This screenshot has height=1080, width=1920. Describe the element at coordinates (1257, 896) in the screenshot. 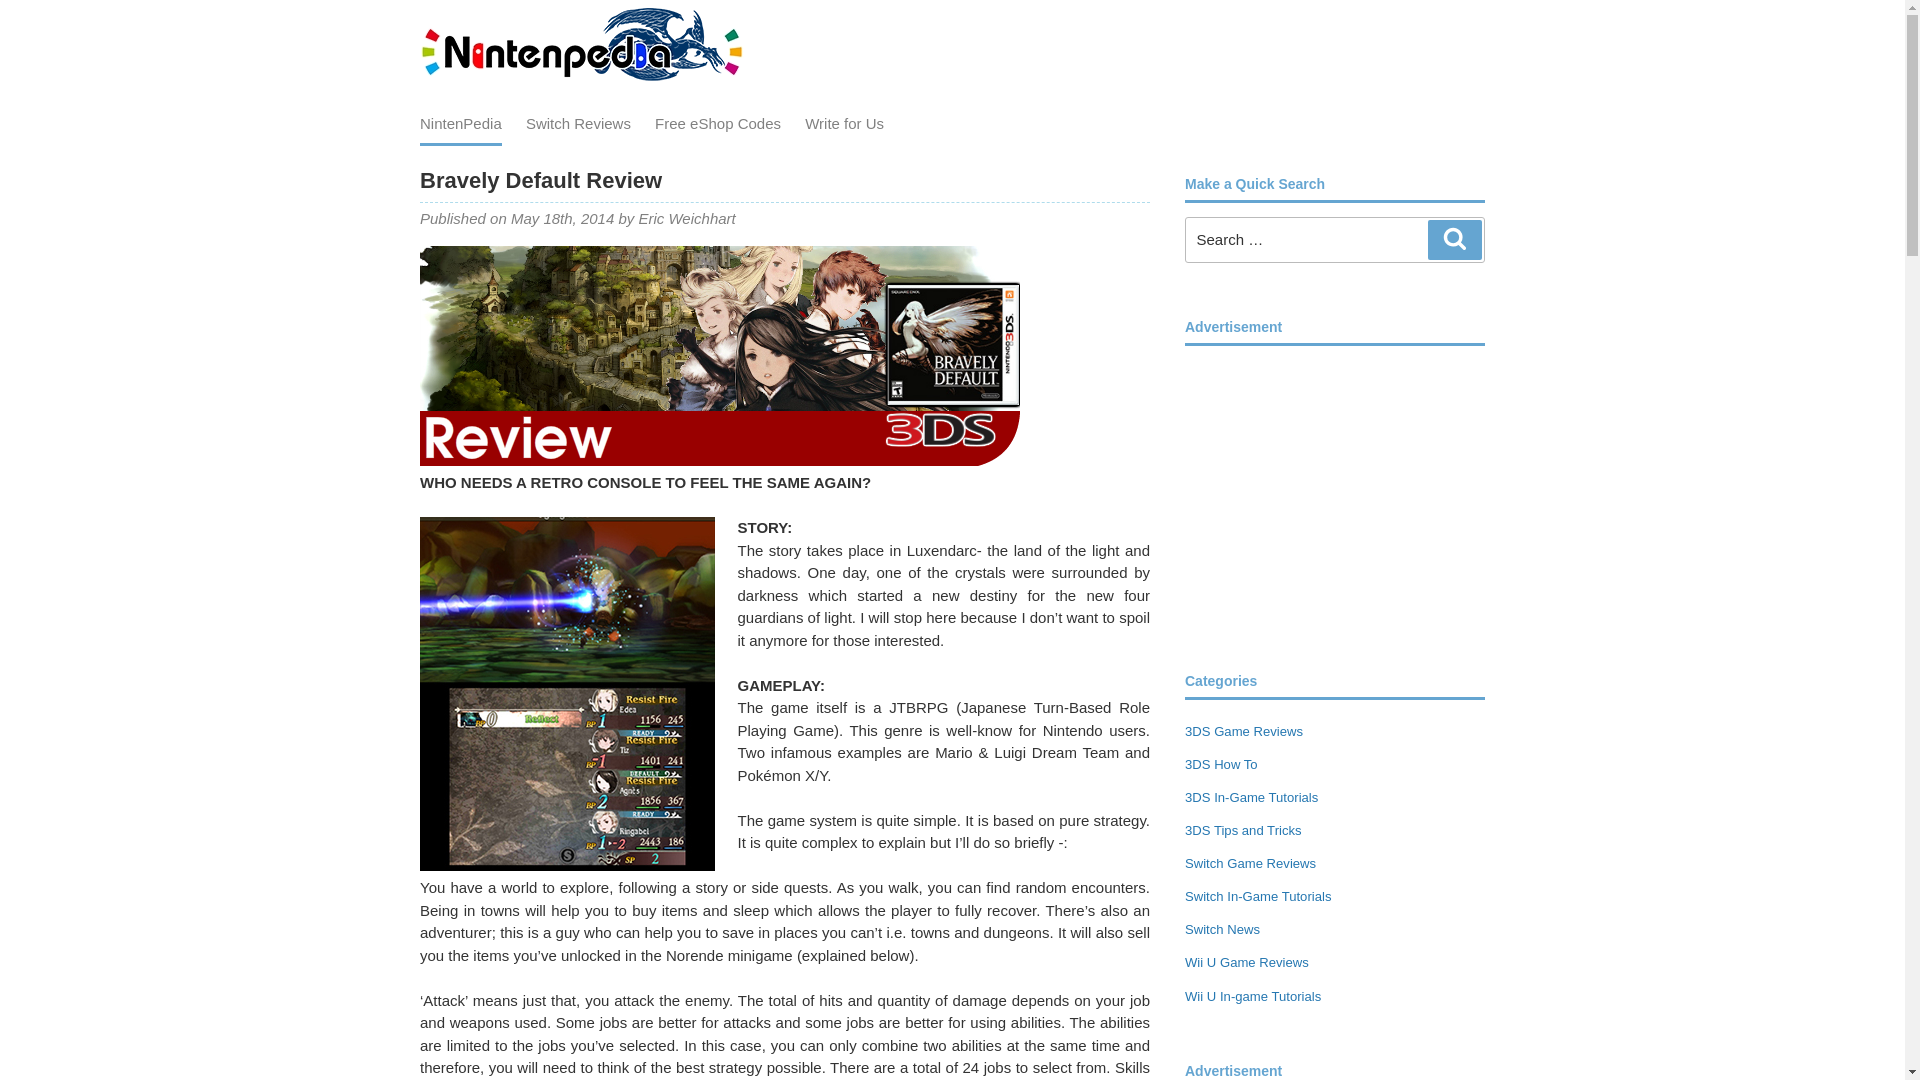

I see `Switch In-Game Tutorials` at that location.